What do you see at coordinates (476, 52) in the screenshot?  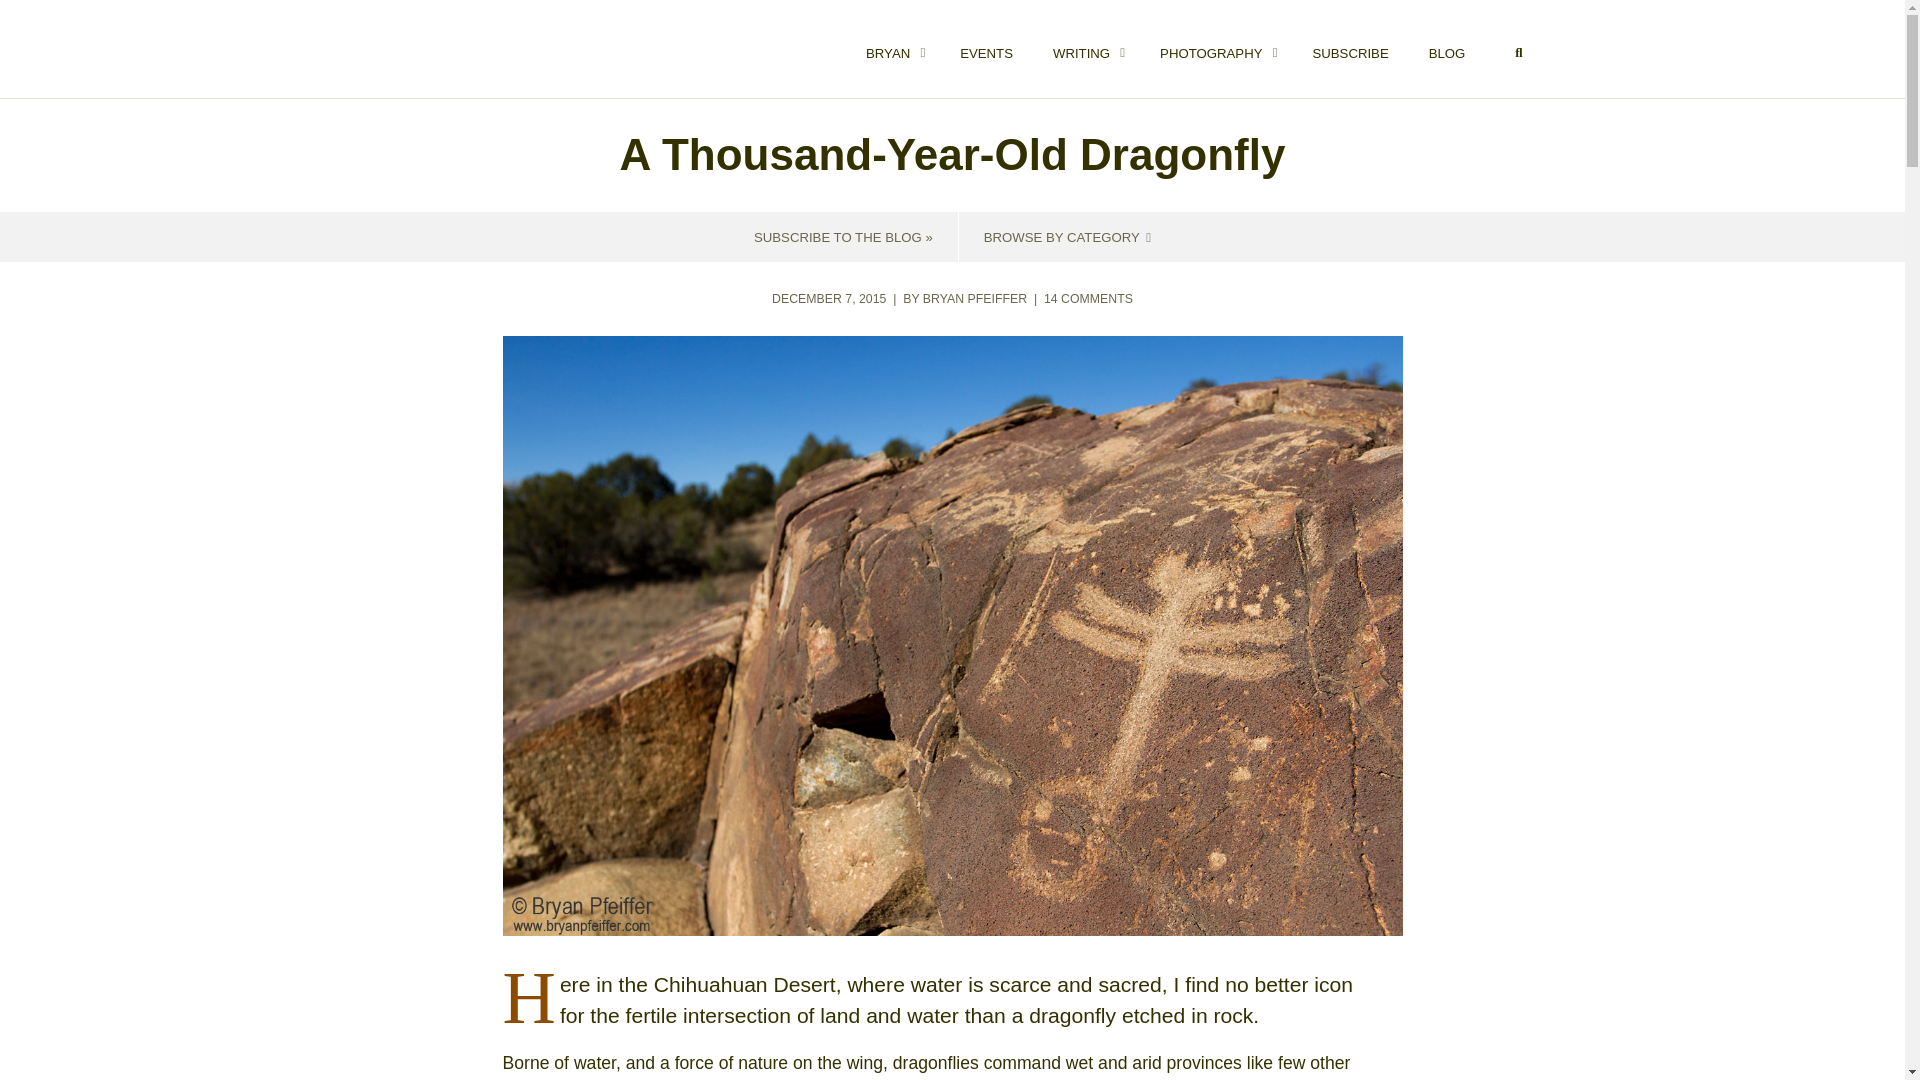 I see `Bryan Pfeiffer` at bounding box center [476, 52].